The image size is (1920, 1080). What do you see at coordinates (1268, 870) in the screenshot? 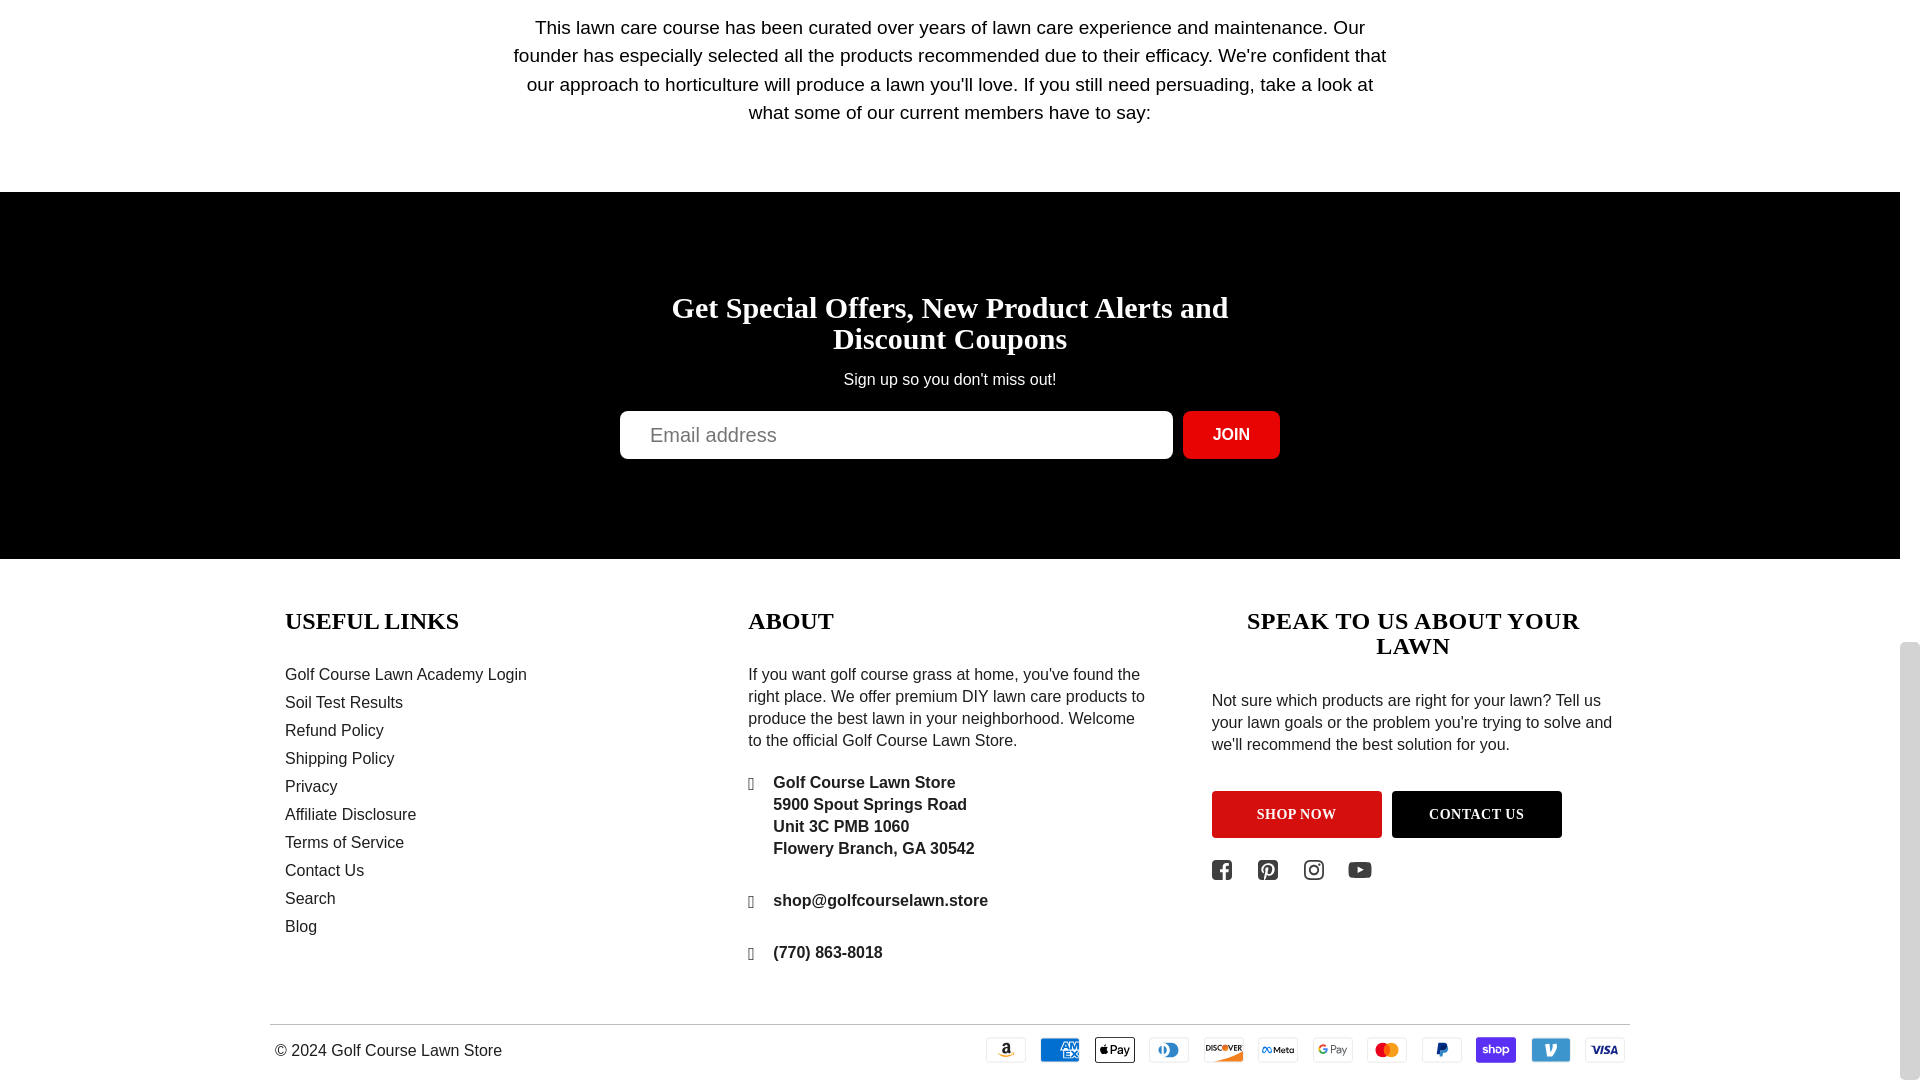
I see `Pinterest` at bounding box center [1268, 870].